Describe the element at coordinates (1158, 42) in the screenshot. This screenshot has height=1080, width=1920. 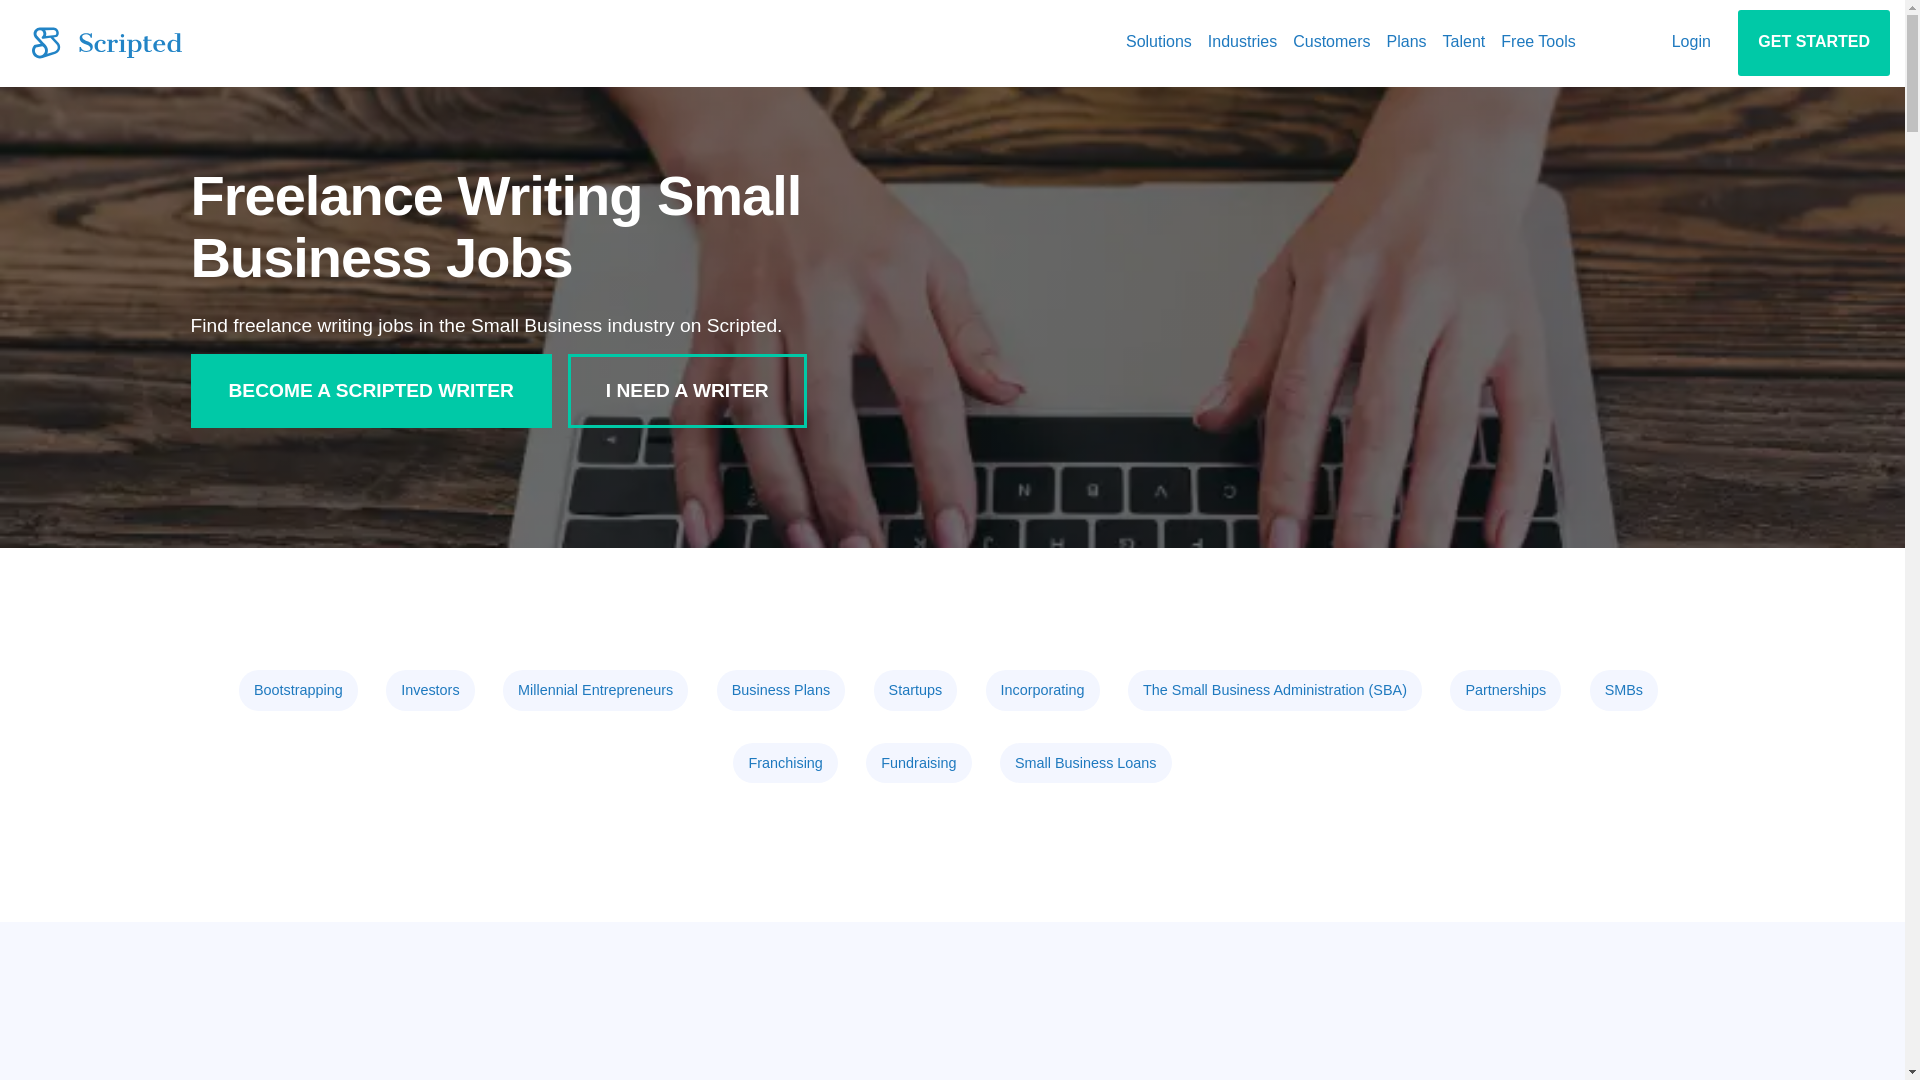
I see `Solutions` at that location.